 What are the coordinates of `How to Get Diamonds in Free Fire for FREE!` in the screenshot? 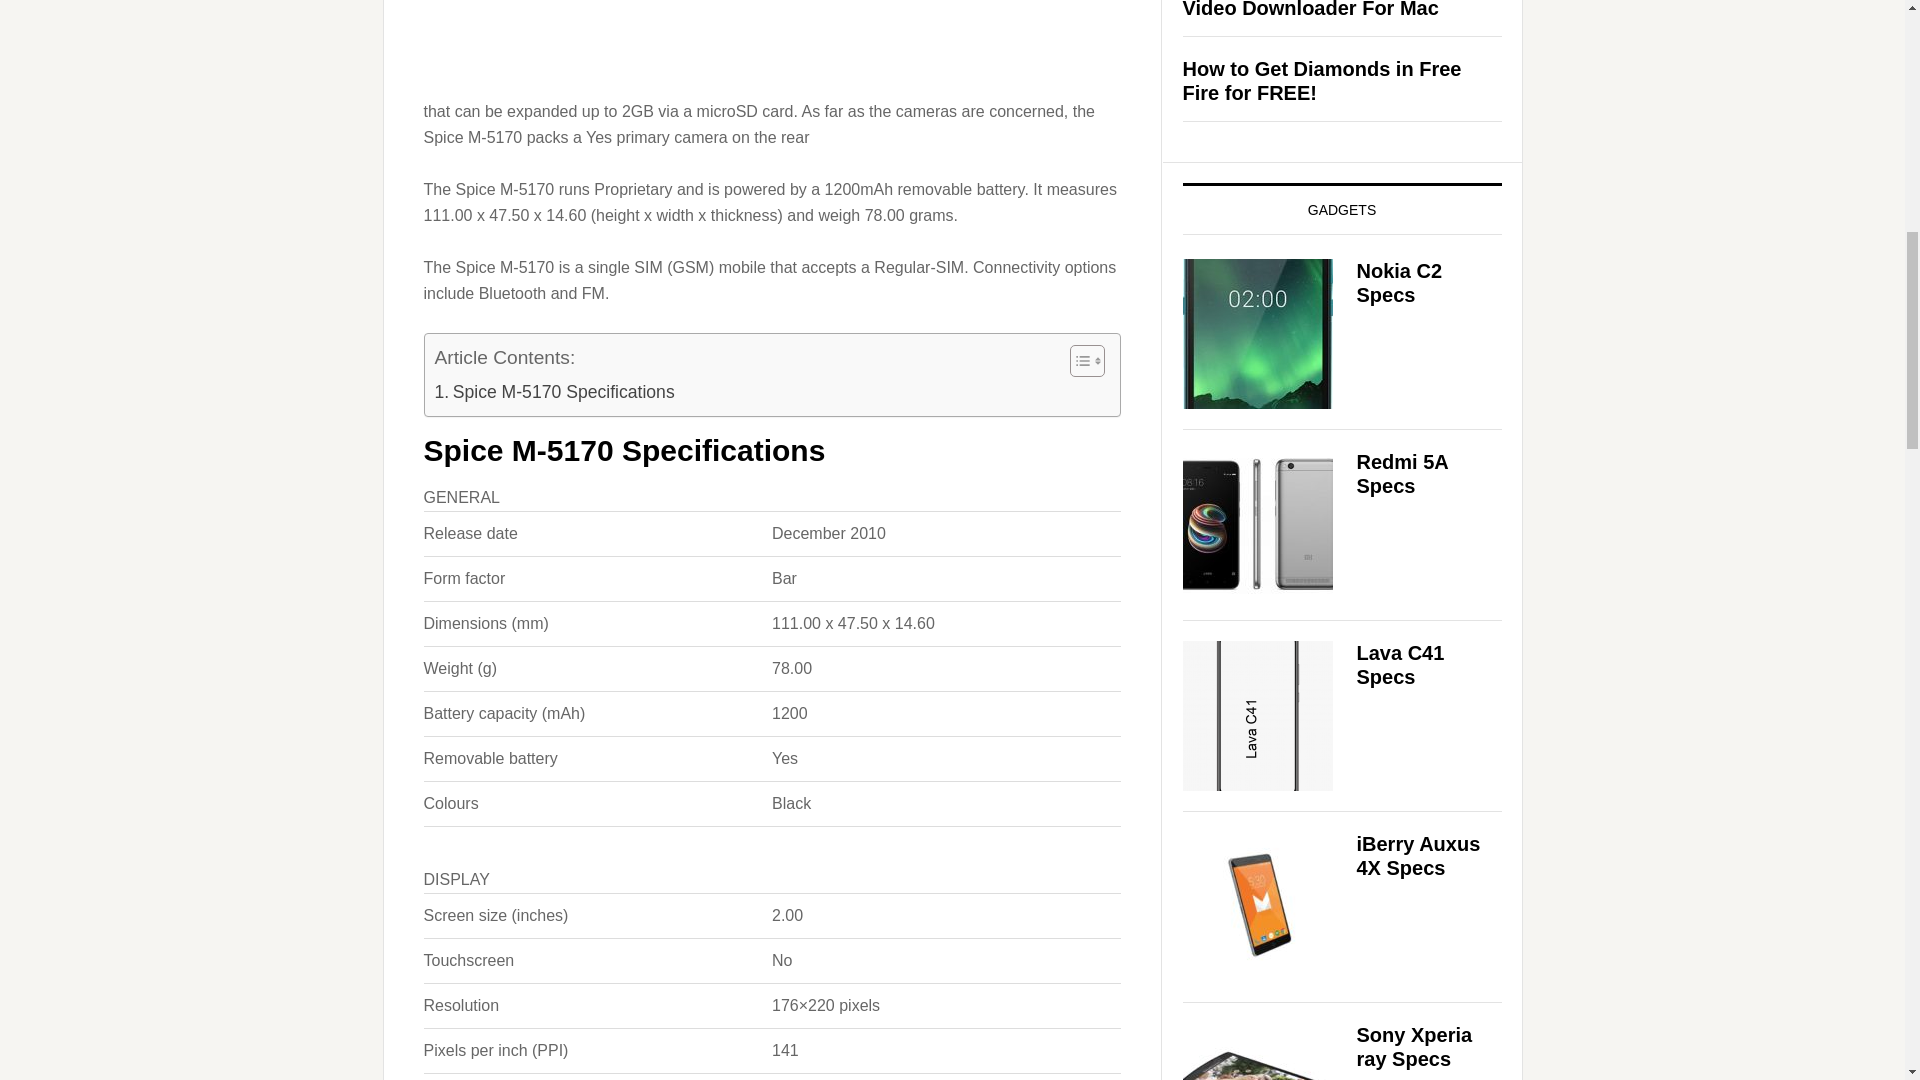 It's located at (1322, 80).